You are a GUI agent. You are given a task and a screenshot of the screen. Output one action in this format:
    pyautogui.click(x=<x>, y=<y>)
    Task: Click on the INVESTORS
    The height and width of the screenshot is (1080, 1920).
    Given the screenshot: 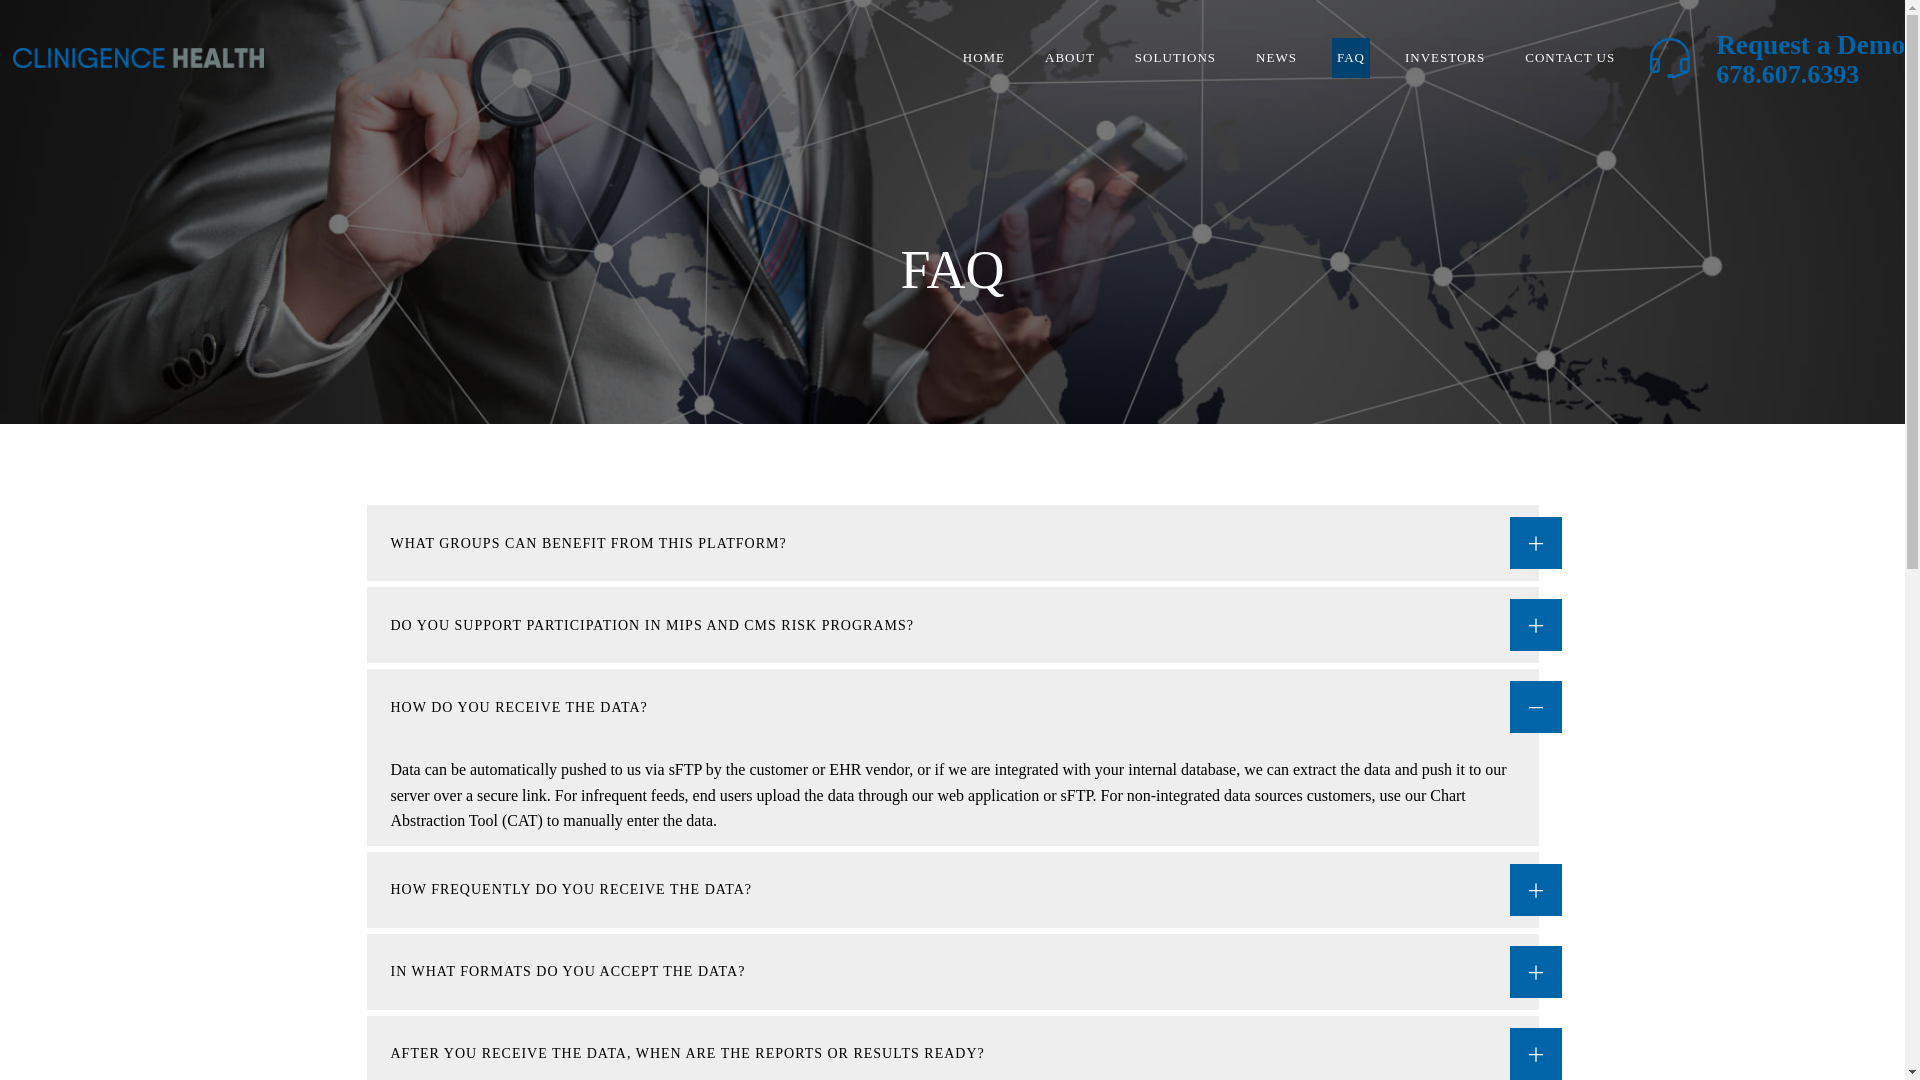 What is the action you would take?
    pyautogui.click(x=1444, y=58)
    